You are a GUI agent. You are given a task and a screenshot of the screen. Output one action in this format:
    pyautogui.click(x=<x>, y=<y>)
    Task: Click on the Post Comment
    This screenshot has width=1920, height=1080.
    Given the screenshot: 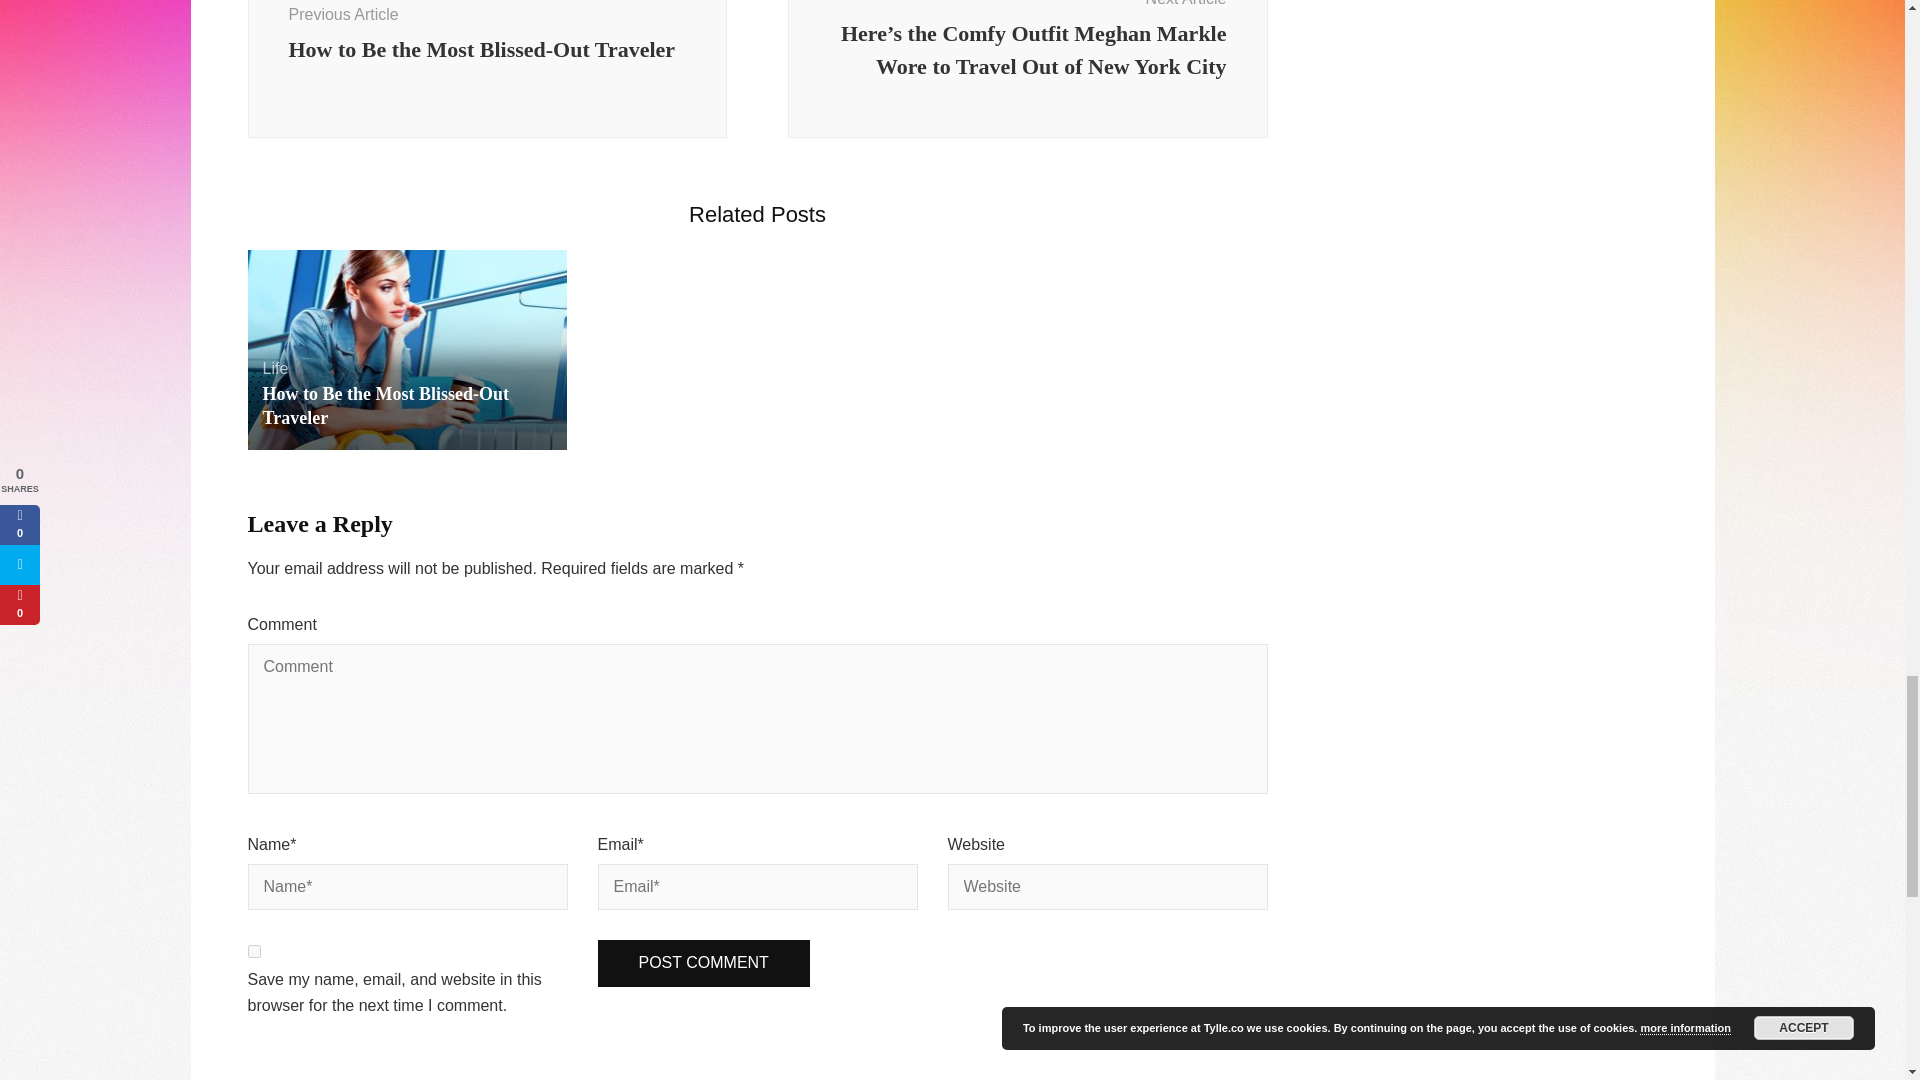 What is the action you would take?
    pyautogui.click(x=704, y=963)
    